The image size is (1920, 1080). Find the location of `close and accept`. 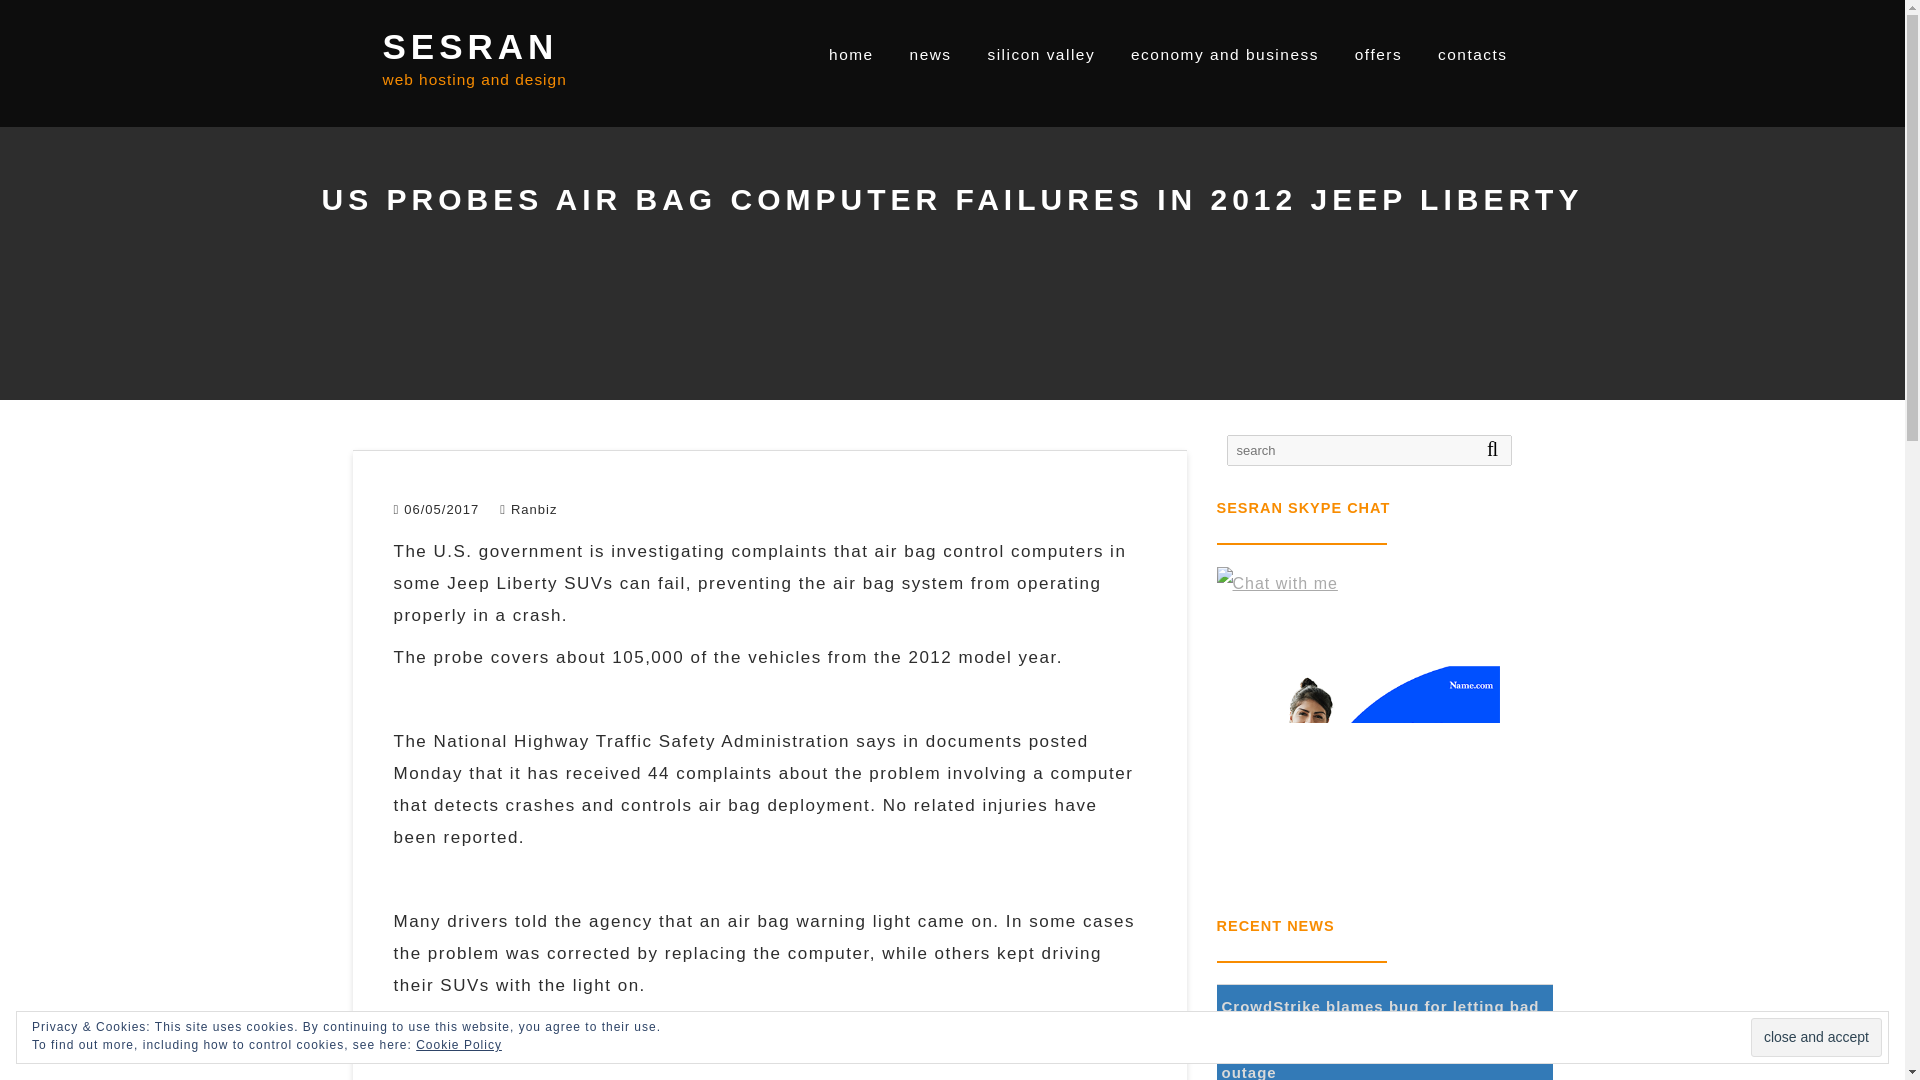

close and accept is located at coordinates (1816, 1038).